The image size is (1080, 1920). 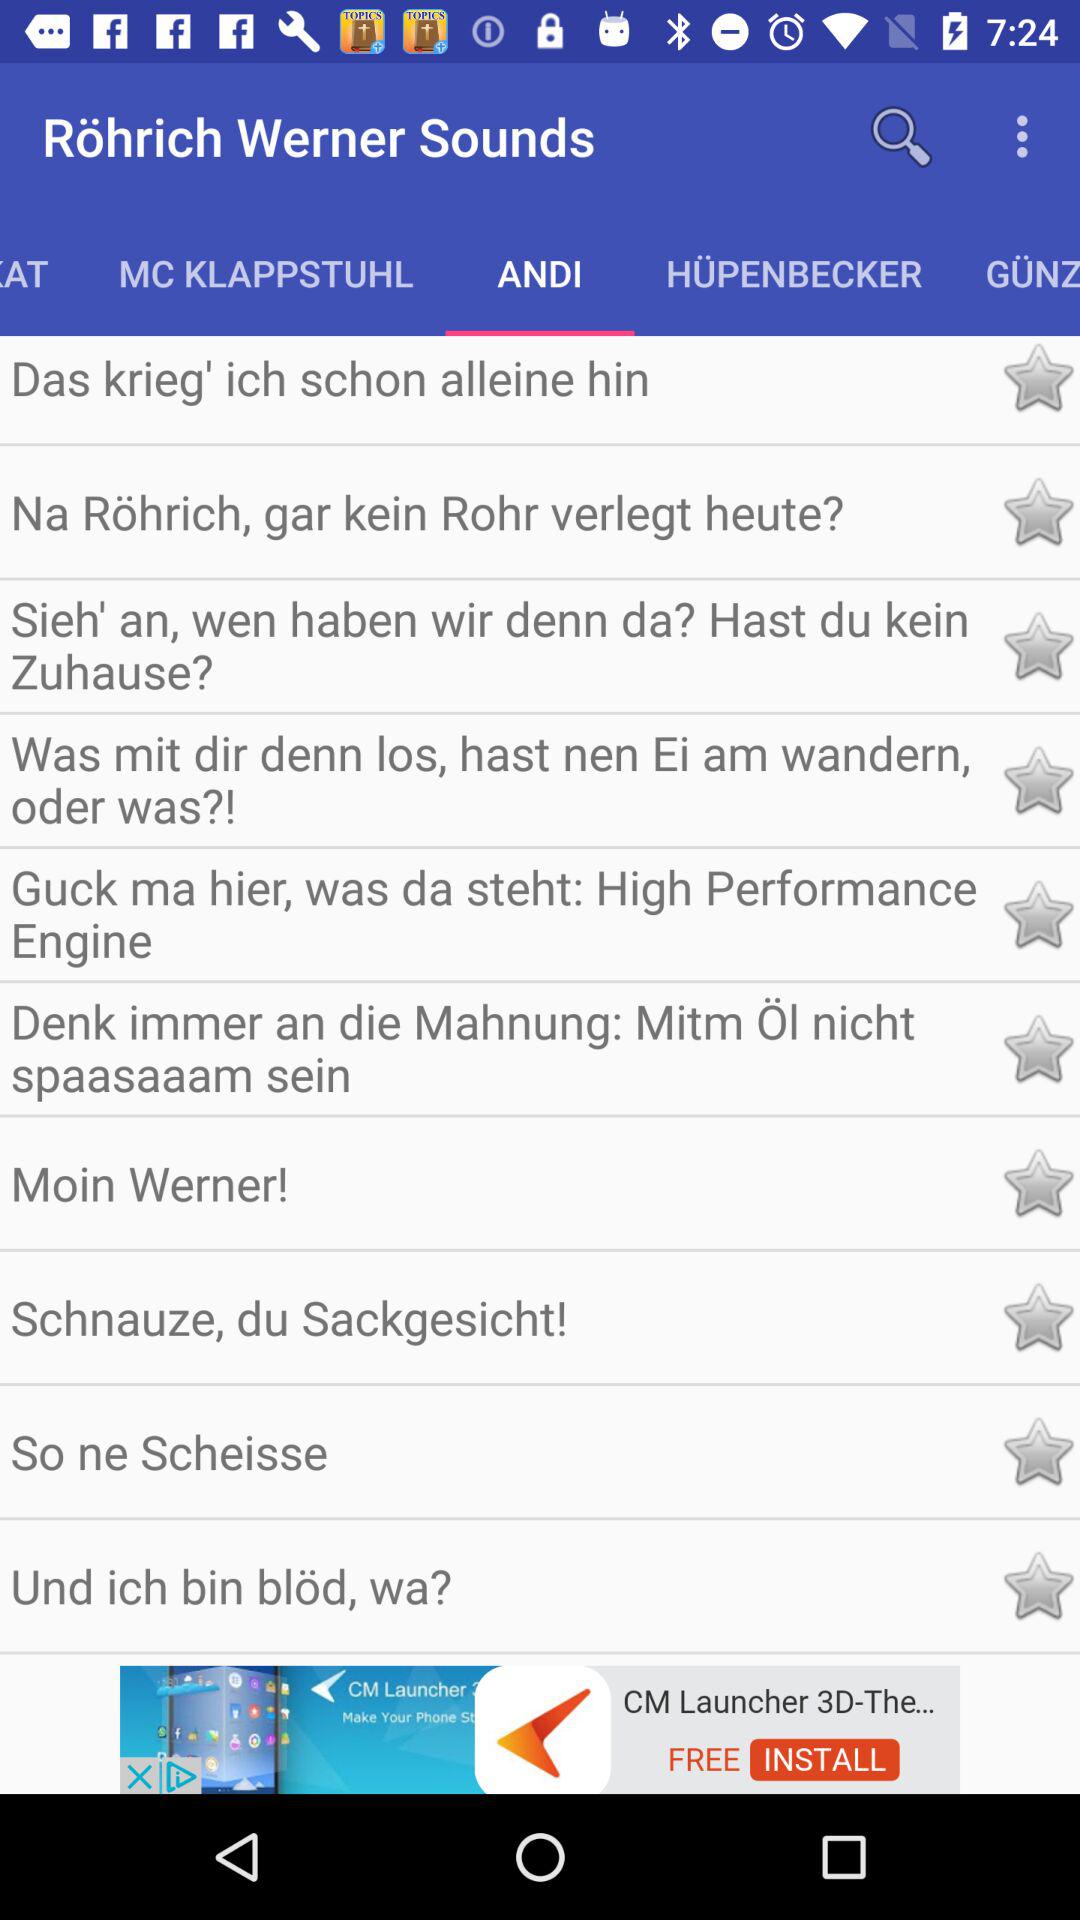 What do you see at coordinates (540, 1728) in the screenshot?
I see `select advertisement` at bounding box center [540, 1728].